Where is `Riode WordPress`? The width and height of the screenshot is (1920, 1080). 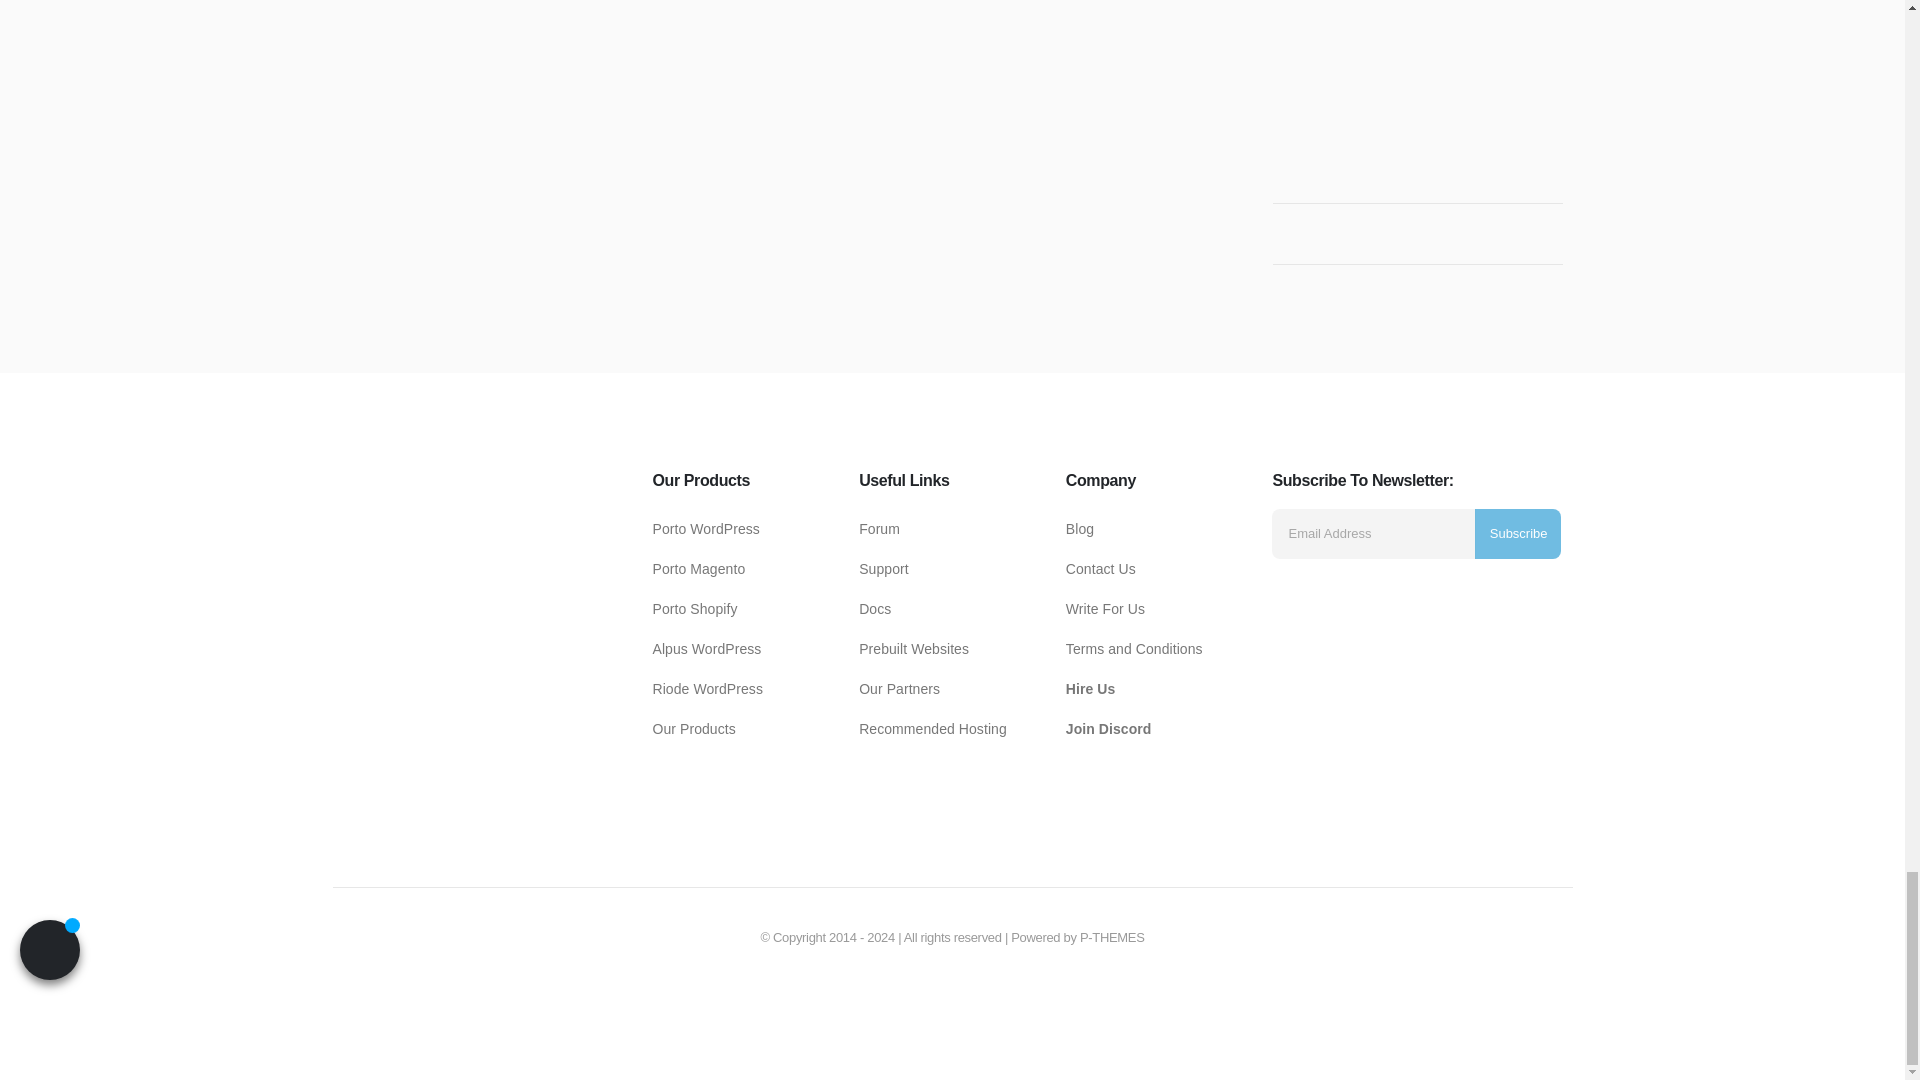 Riode WordPress is located at coordinates (706, 648).